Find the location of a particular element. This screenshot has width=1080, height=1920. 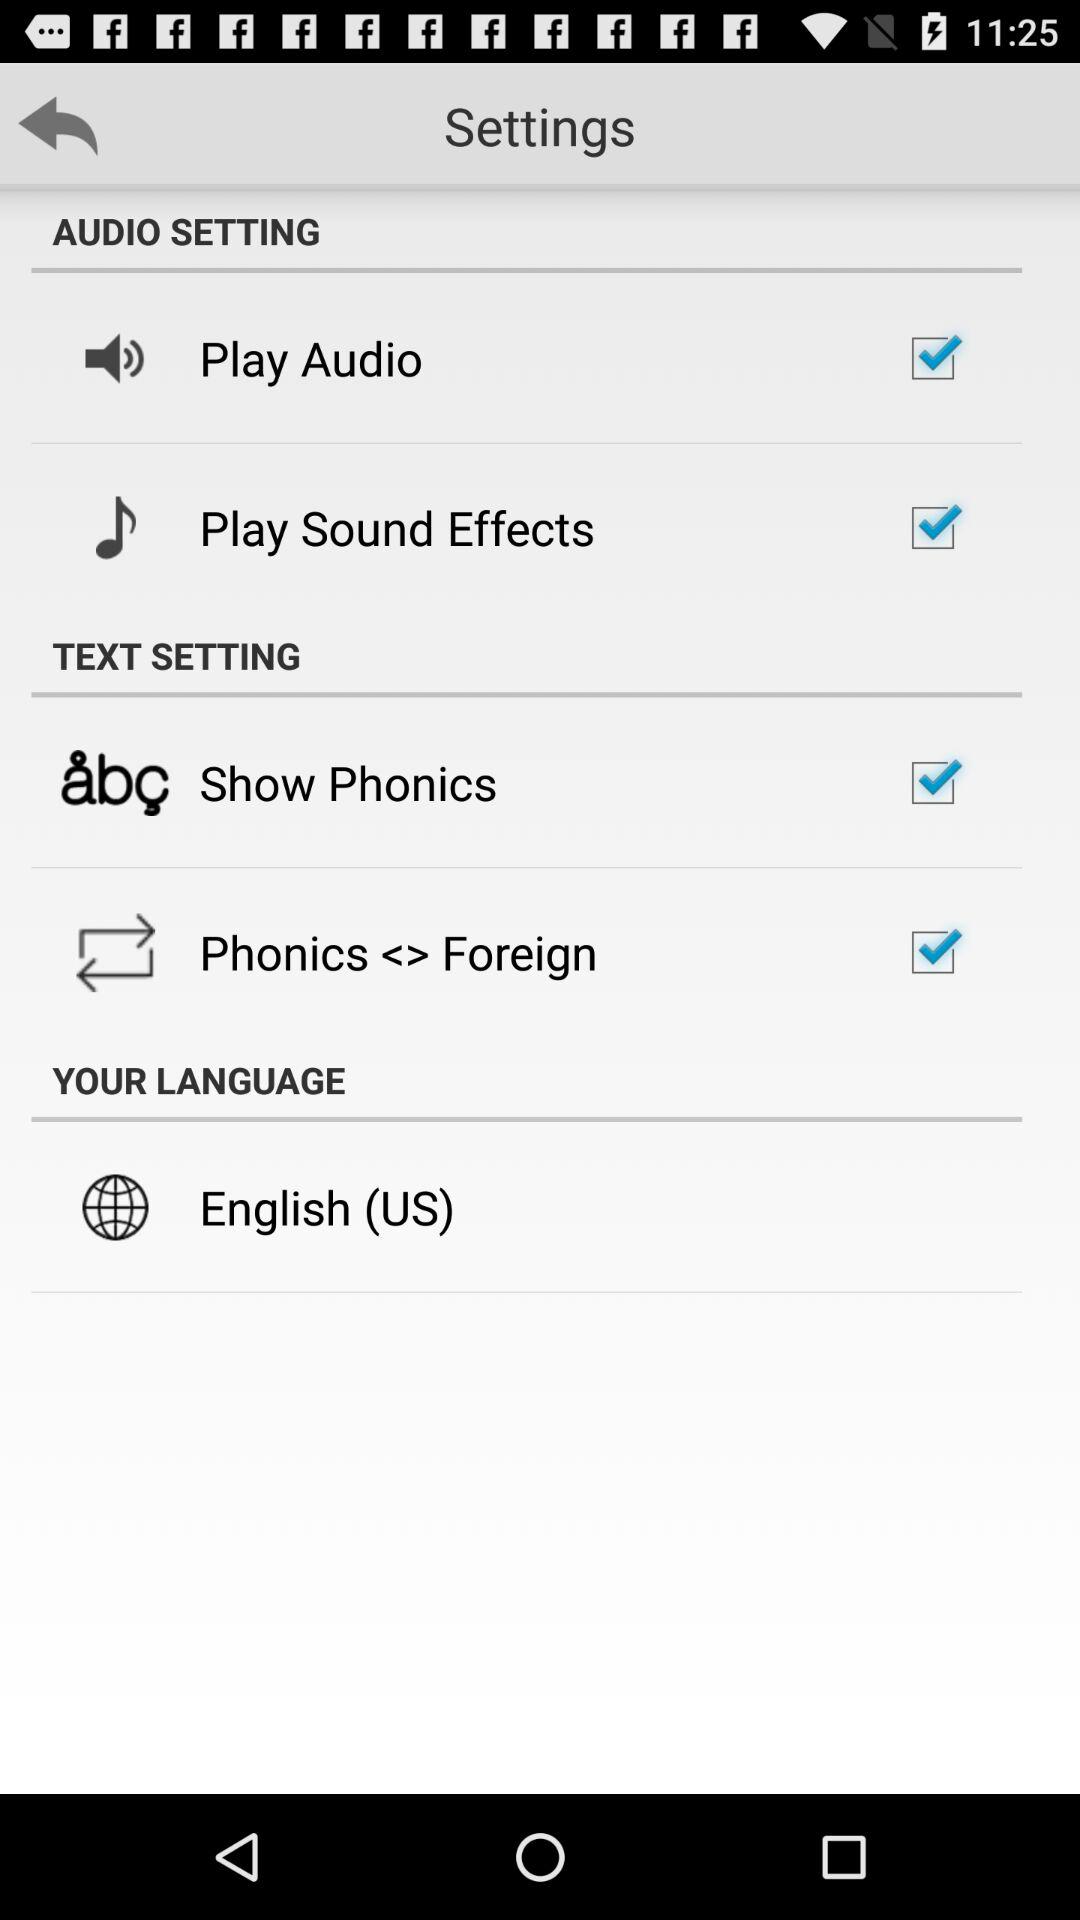

flip until english (us) is located at coordinates (327, 1206).